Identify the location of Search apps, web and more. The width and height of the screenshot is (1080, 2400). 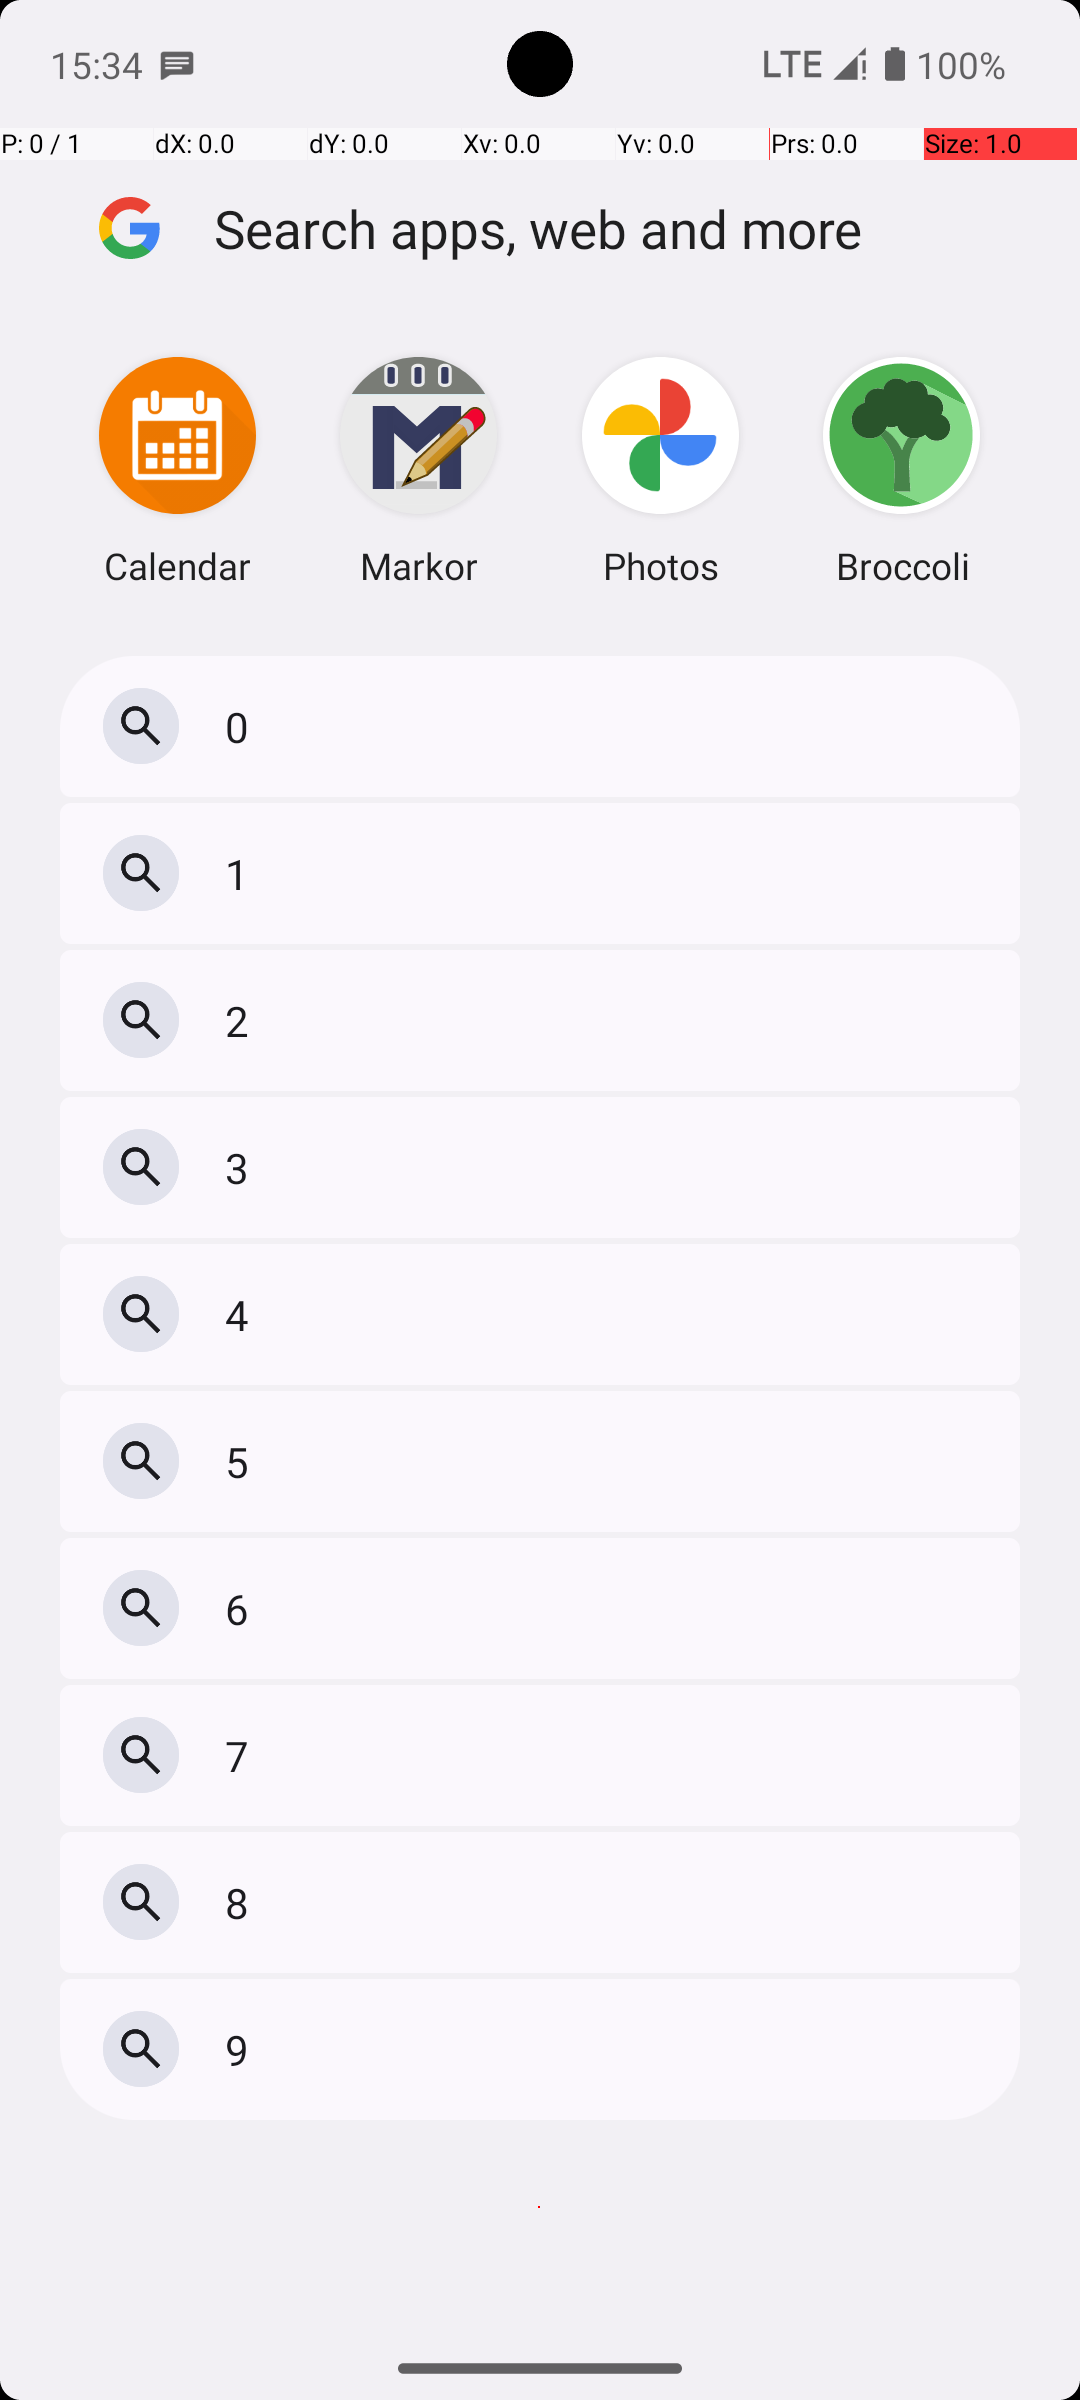
(618, 228).